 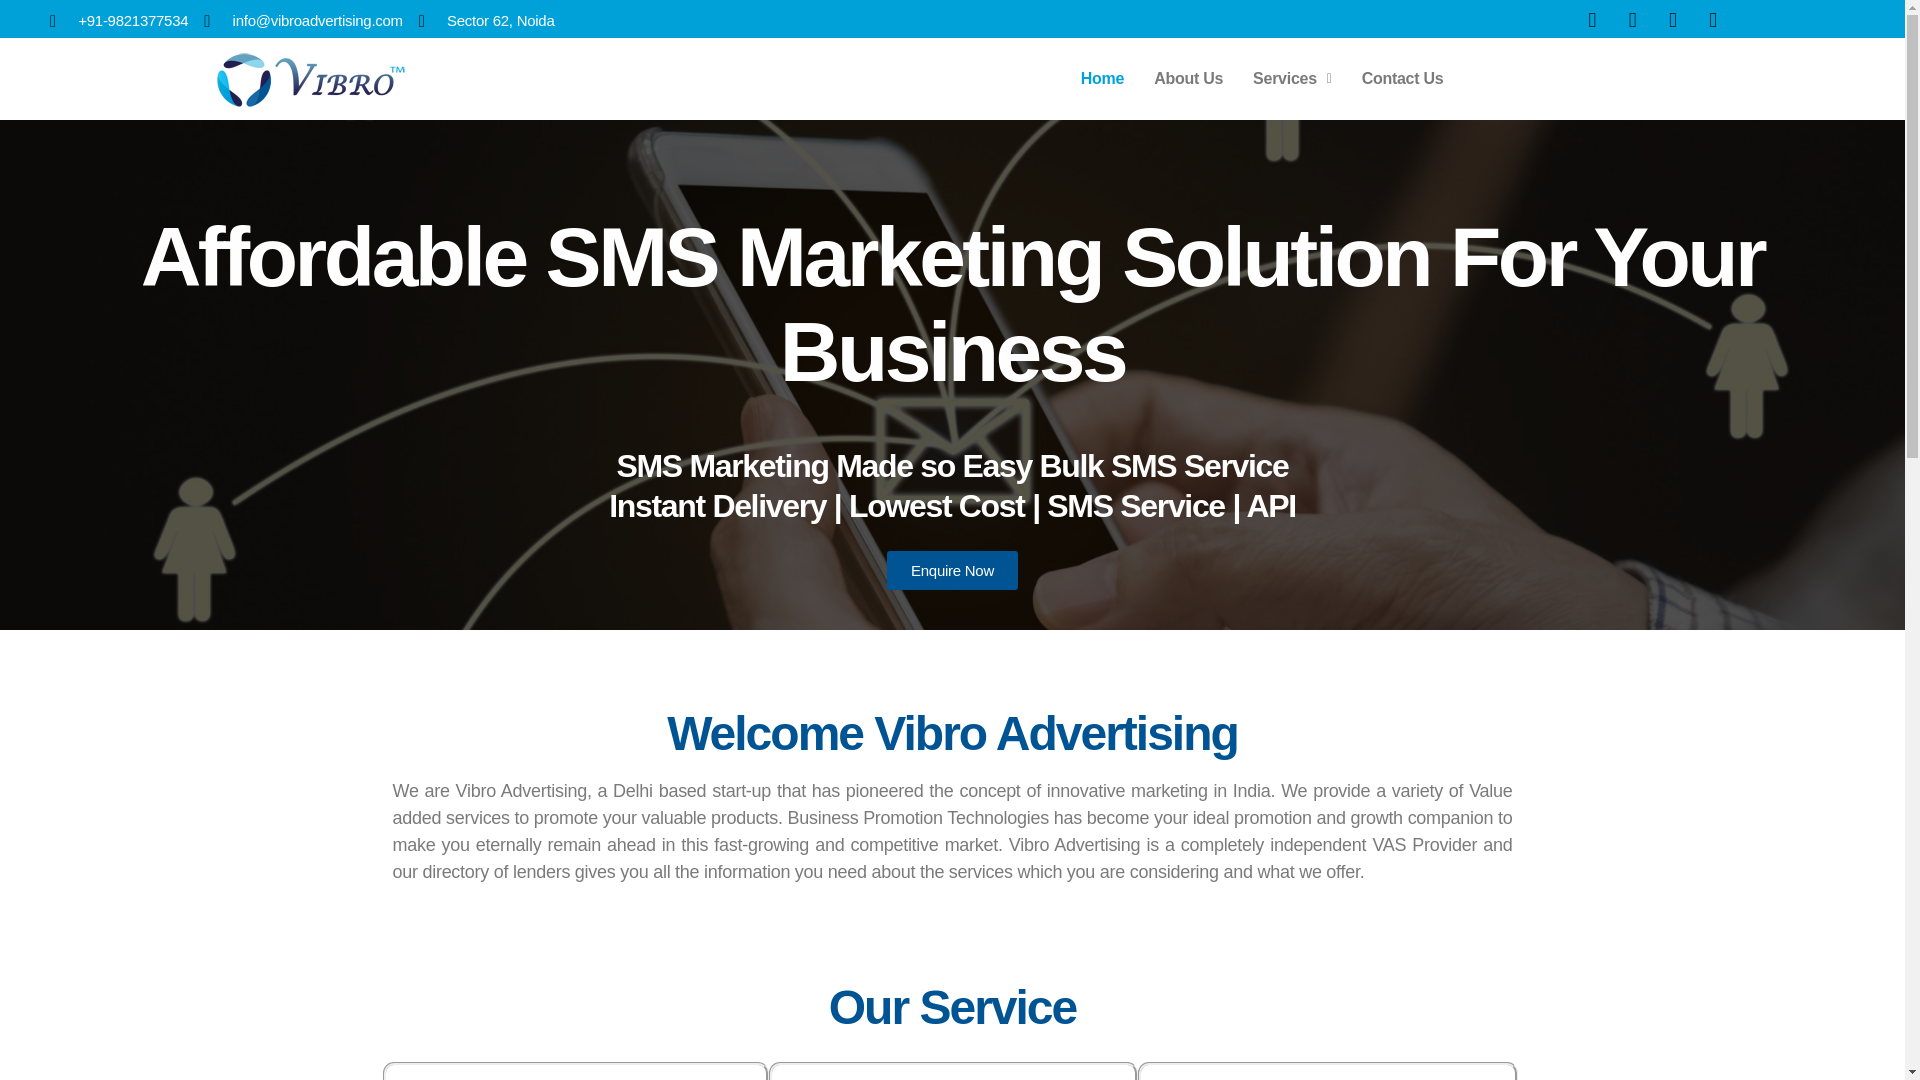 I want to click on Services, so click(x=1292, y=78).